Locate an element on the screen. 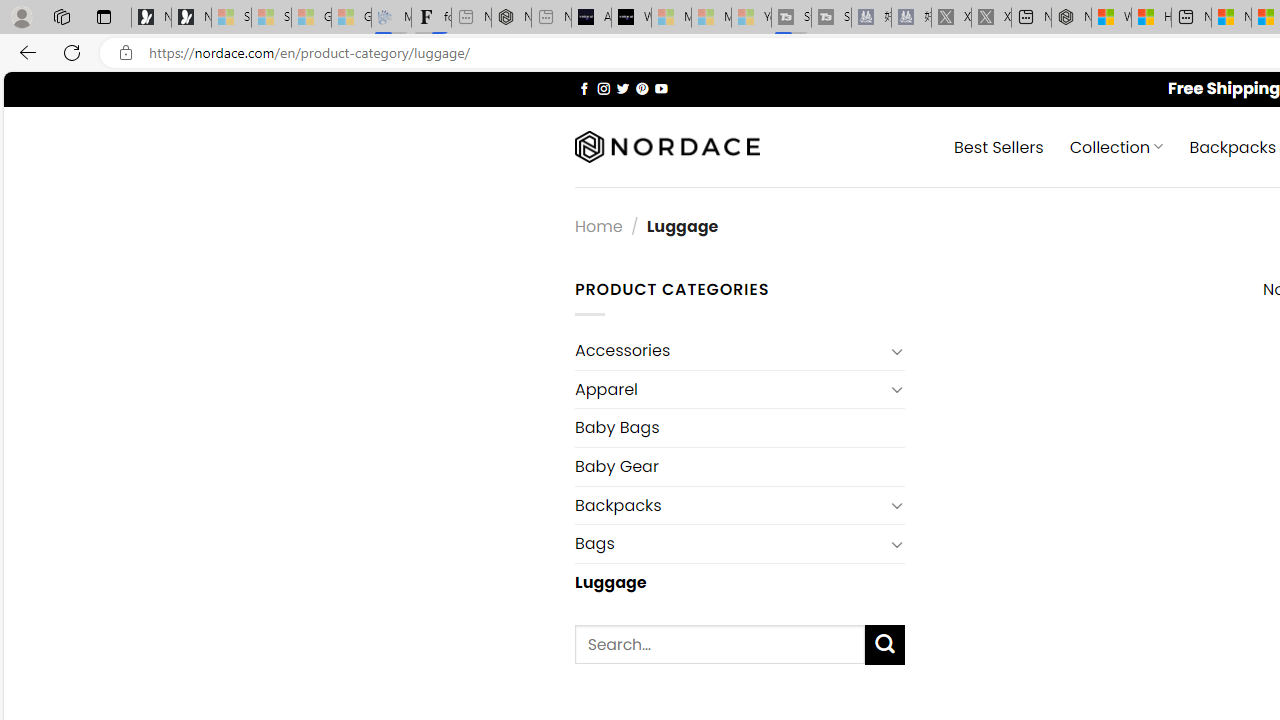  Baby Gear is located at coordinates (739, 466).